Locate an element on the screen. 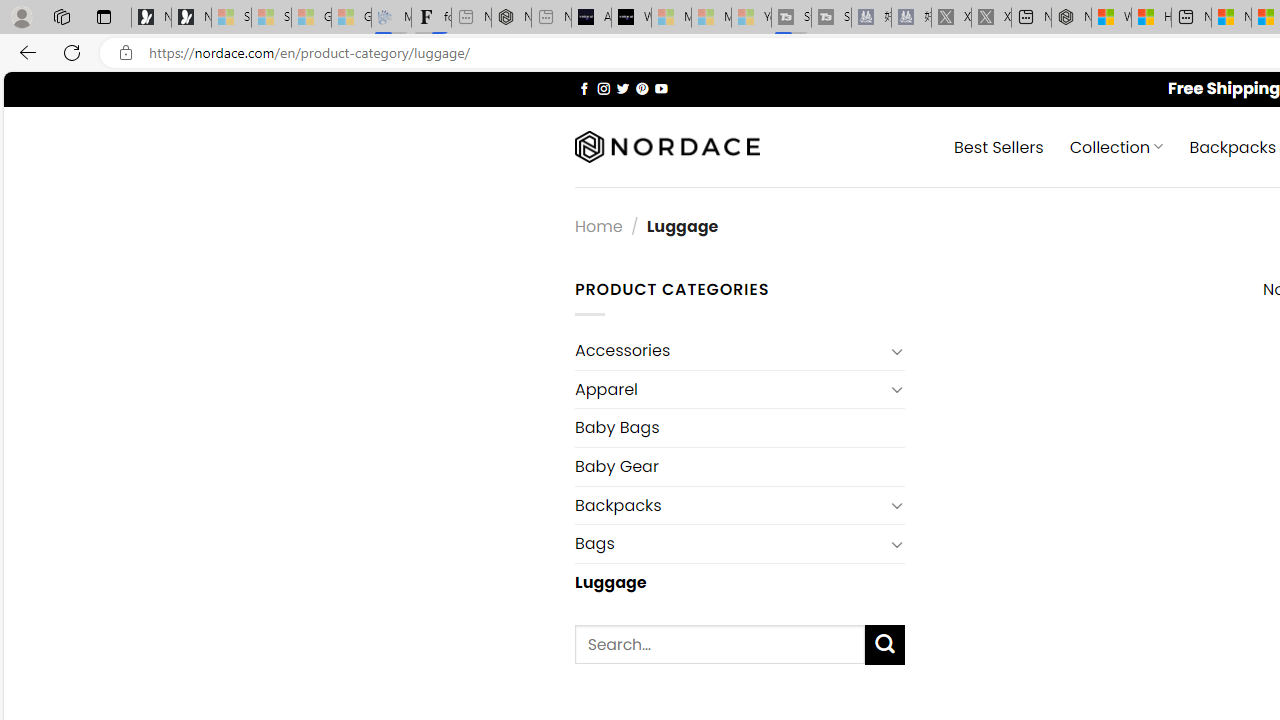  Baby Gear is located at coordinates (739, 466).